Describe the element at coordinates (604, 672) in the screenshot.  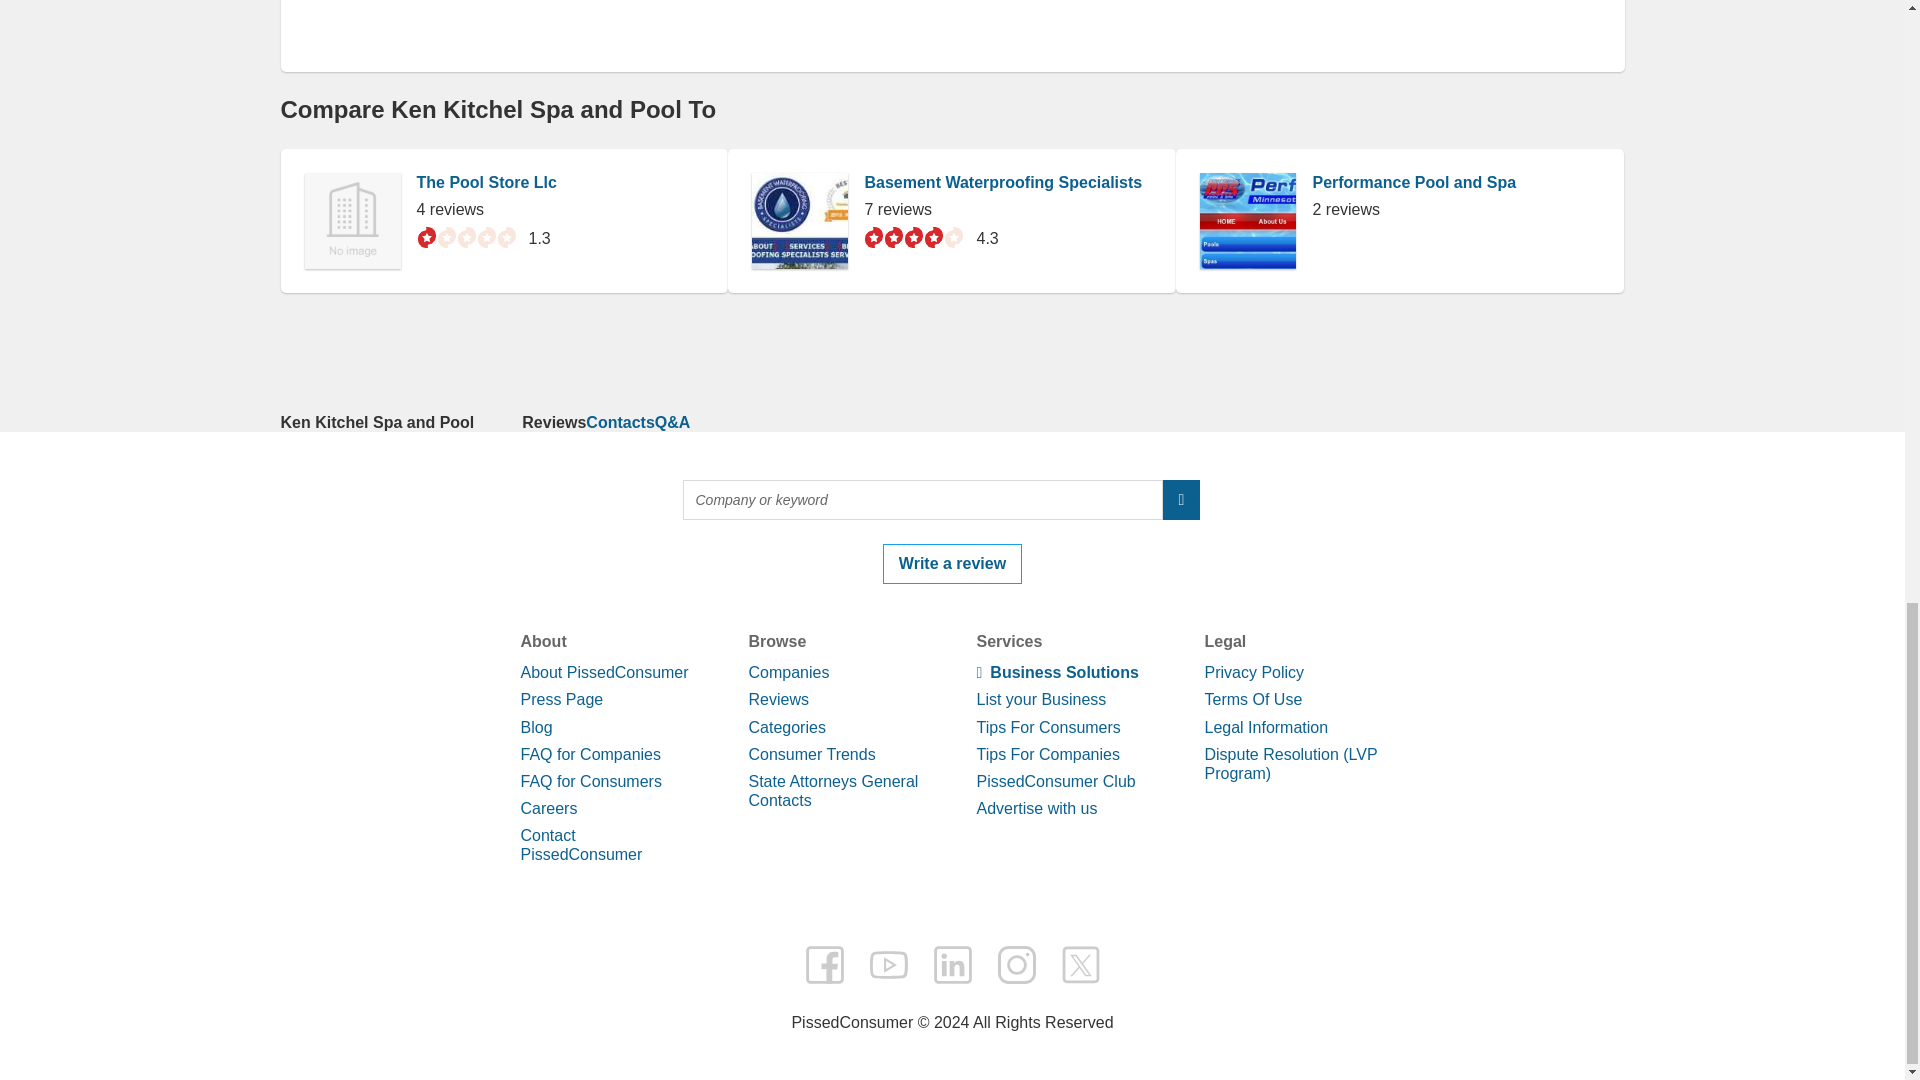
I see `About PissedConsumer` at that location.